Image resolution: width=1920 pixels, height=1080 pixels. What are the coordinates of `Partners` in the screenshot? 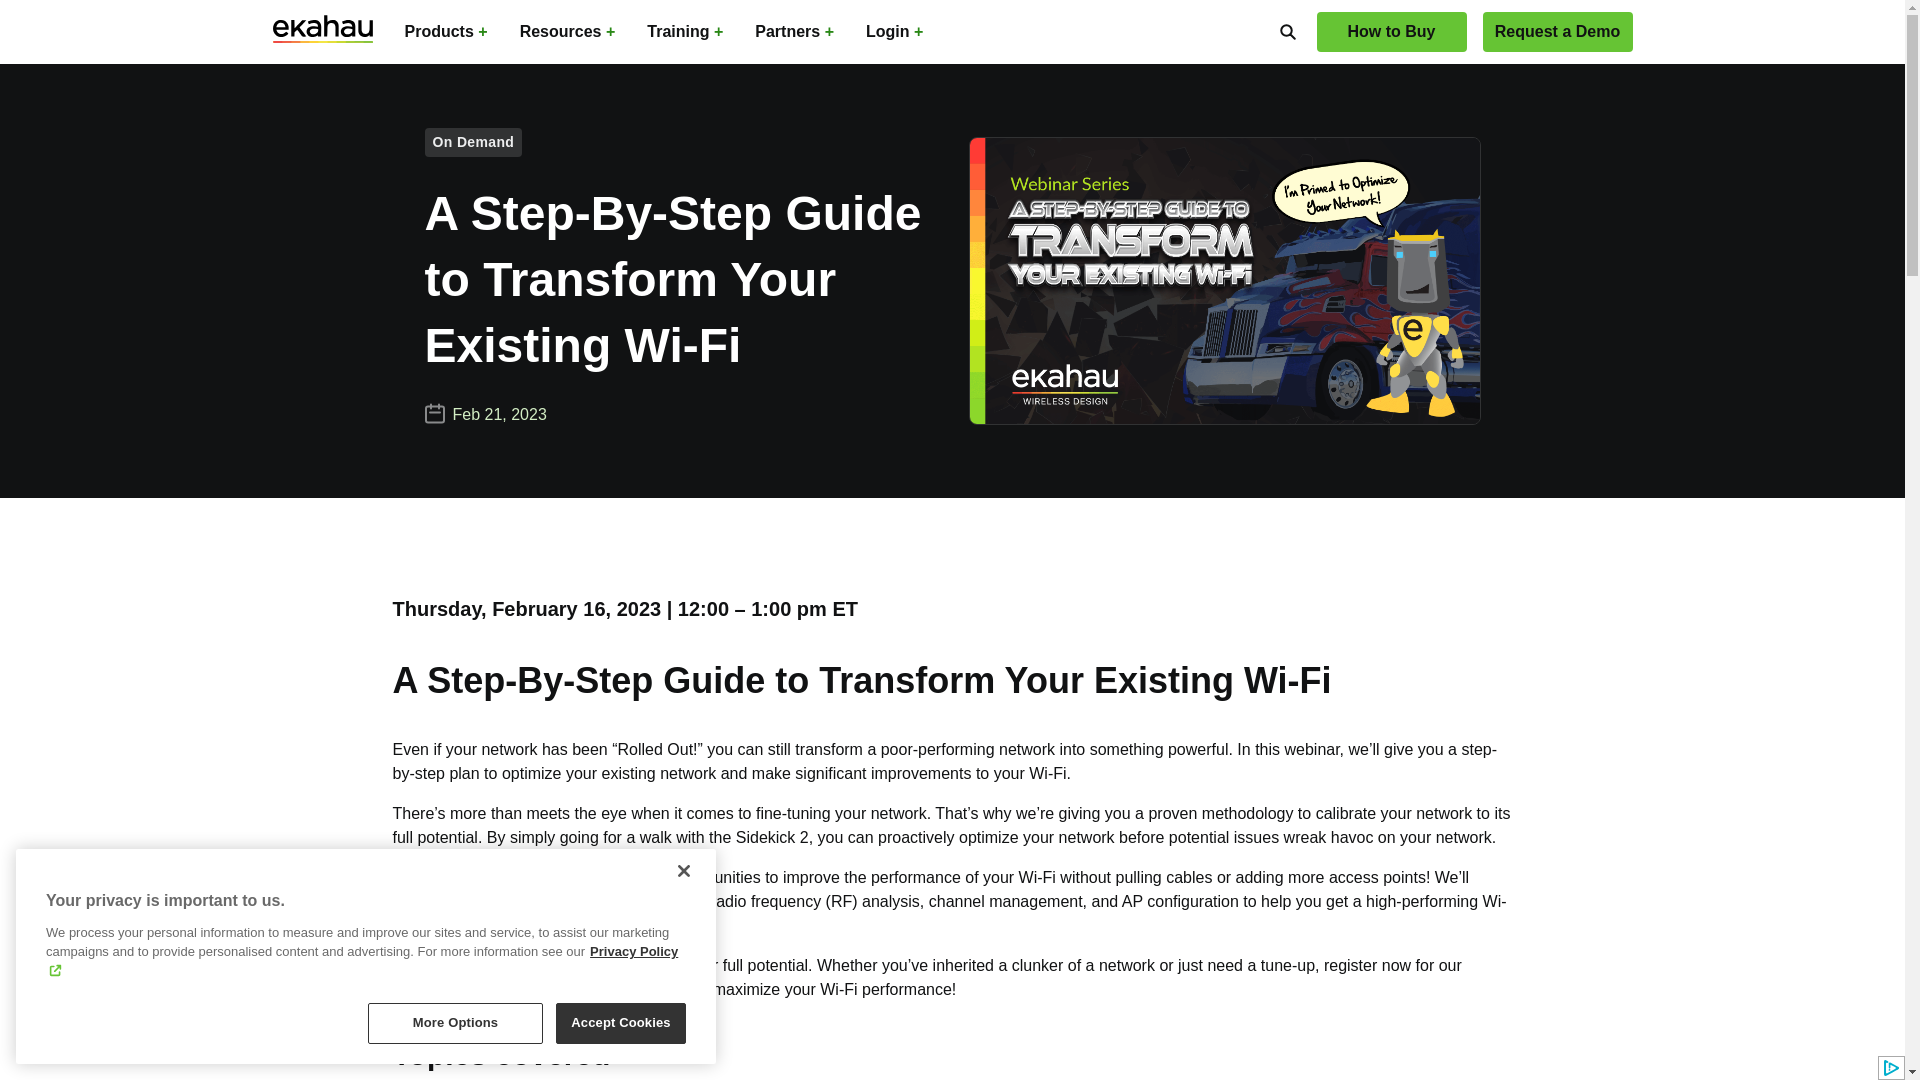 It's located at (794, 32).